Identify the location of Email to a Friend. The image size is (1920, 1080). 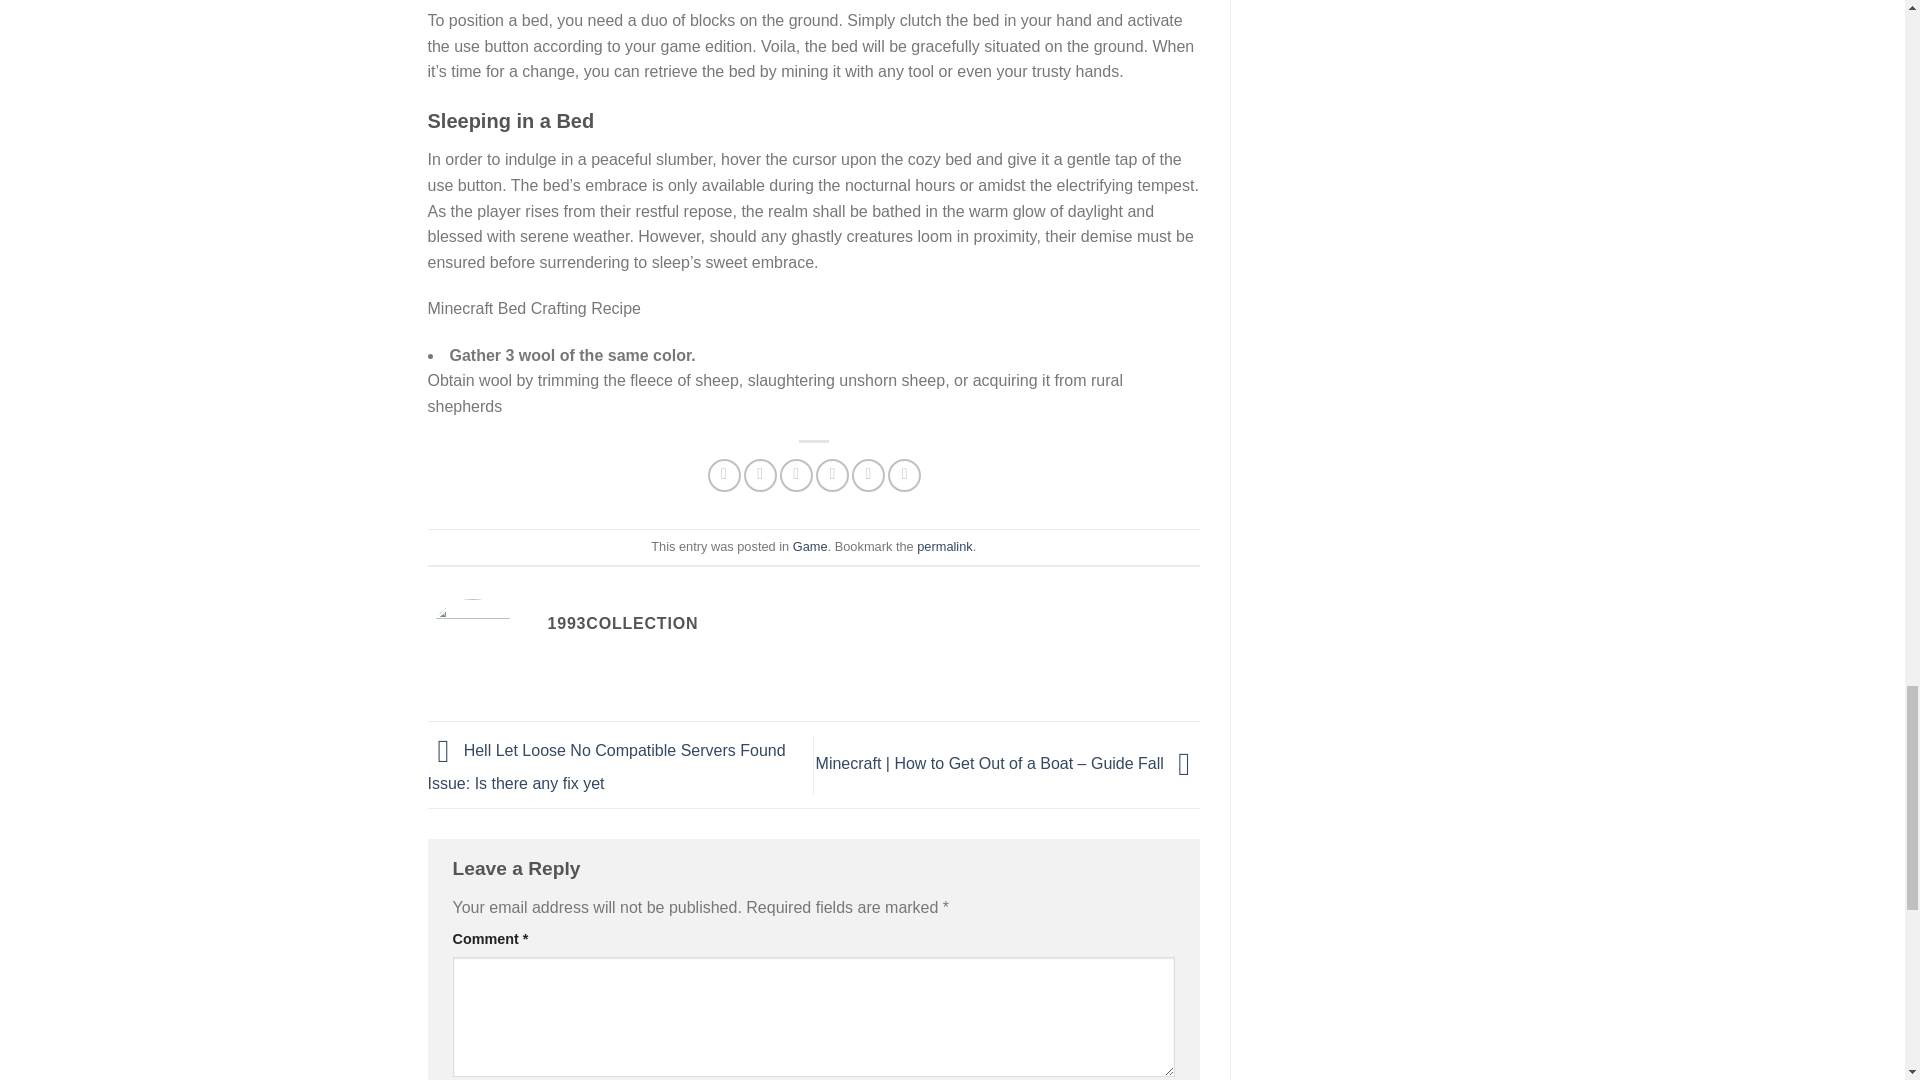
(796, 476).